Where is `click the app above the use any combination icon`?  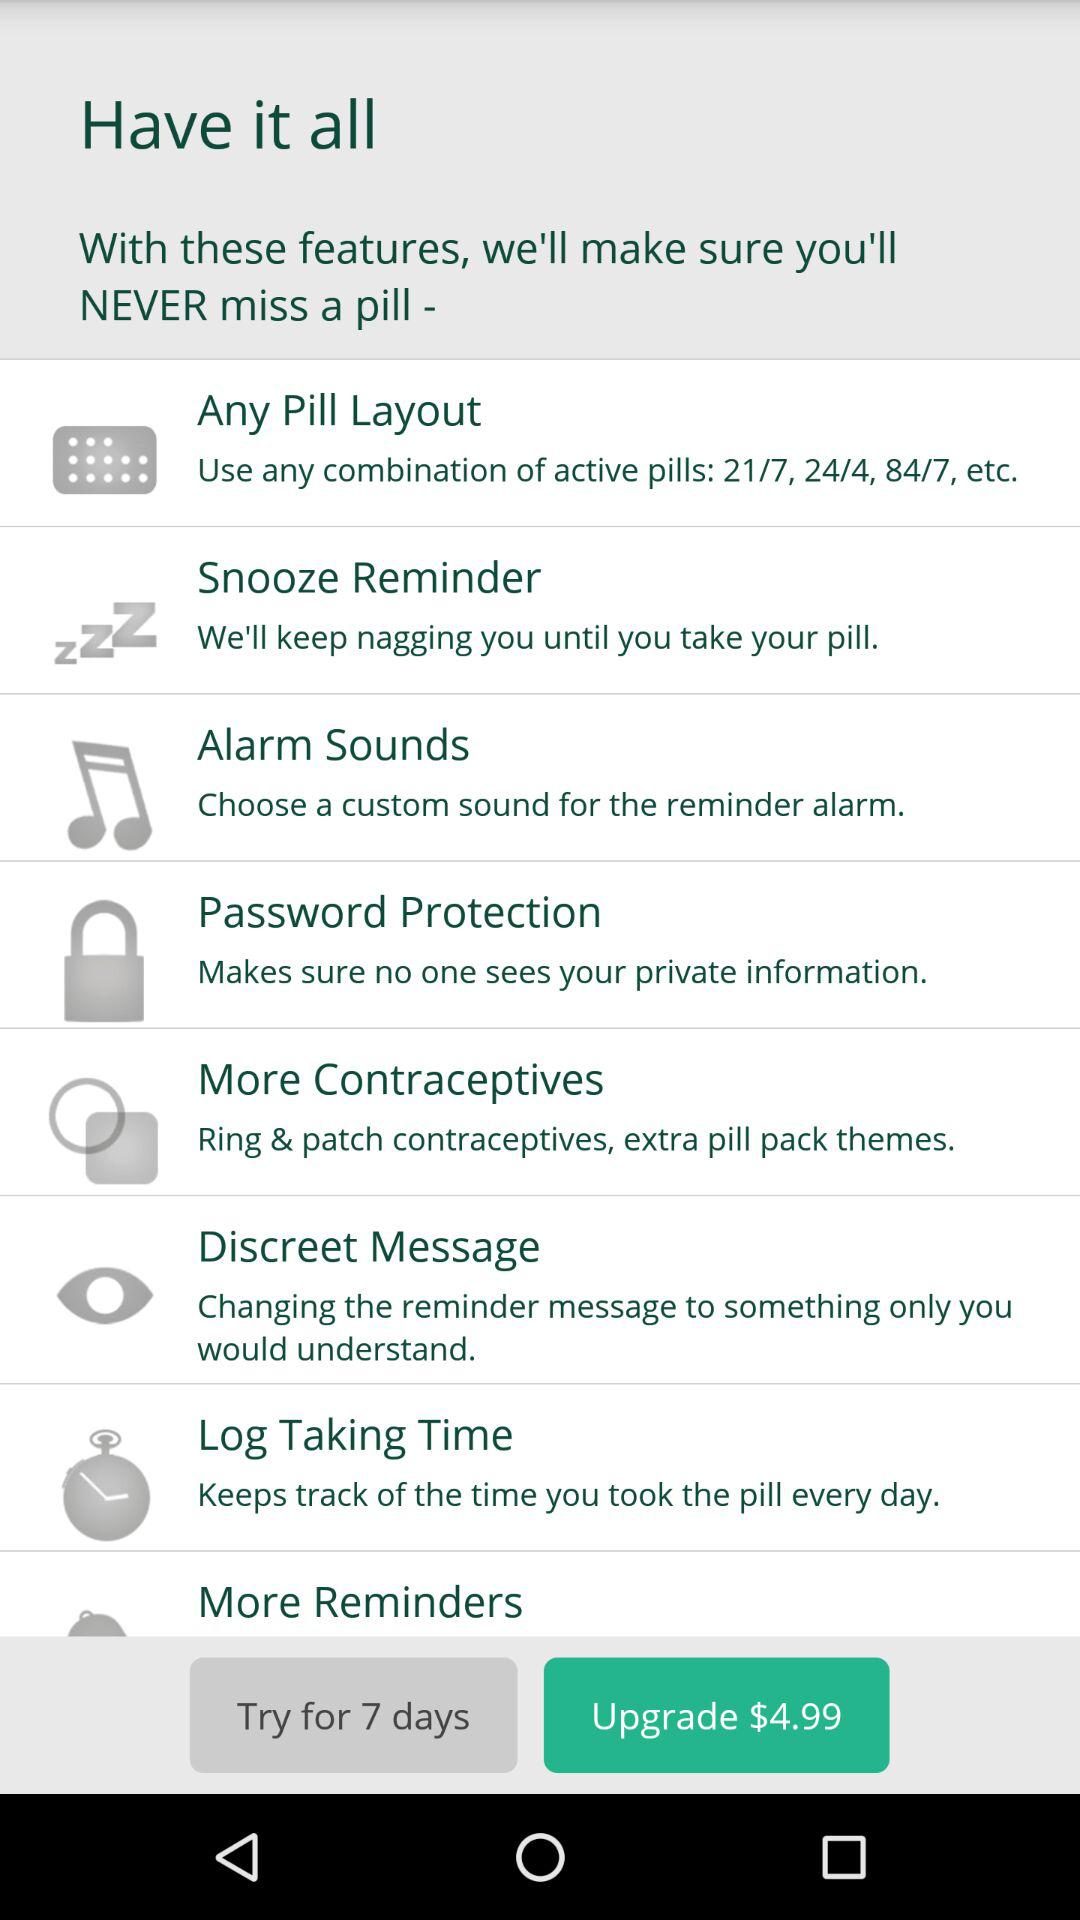
click the app above the use any combination icon is located at coordinates (625, 408).